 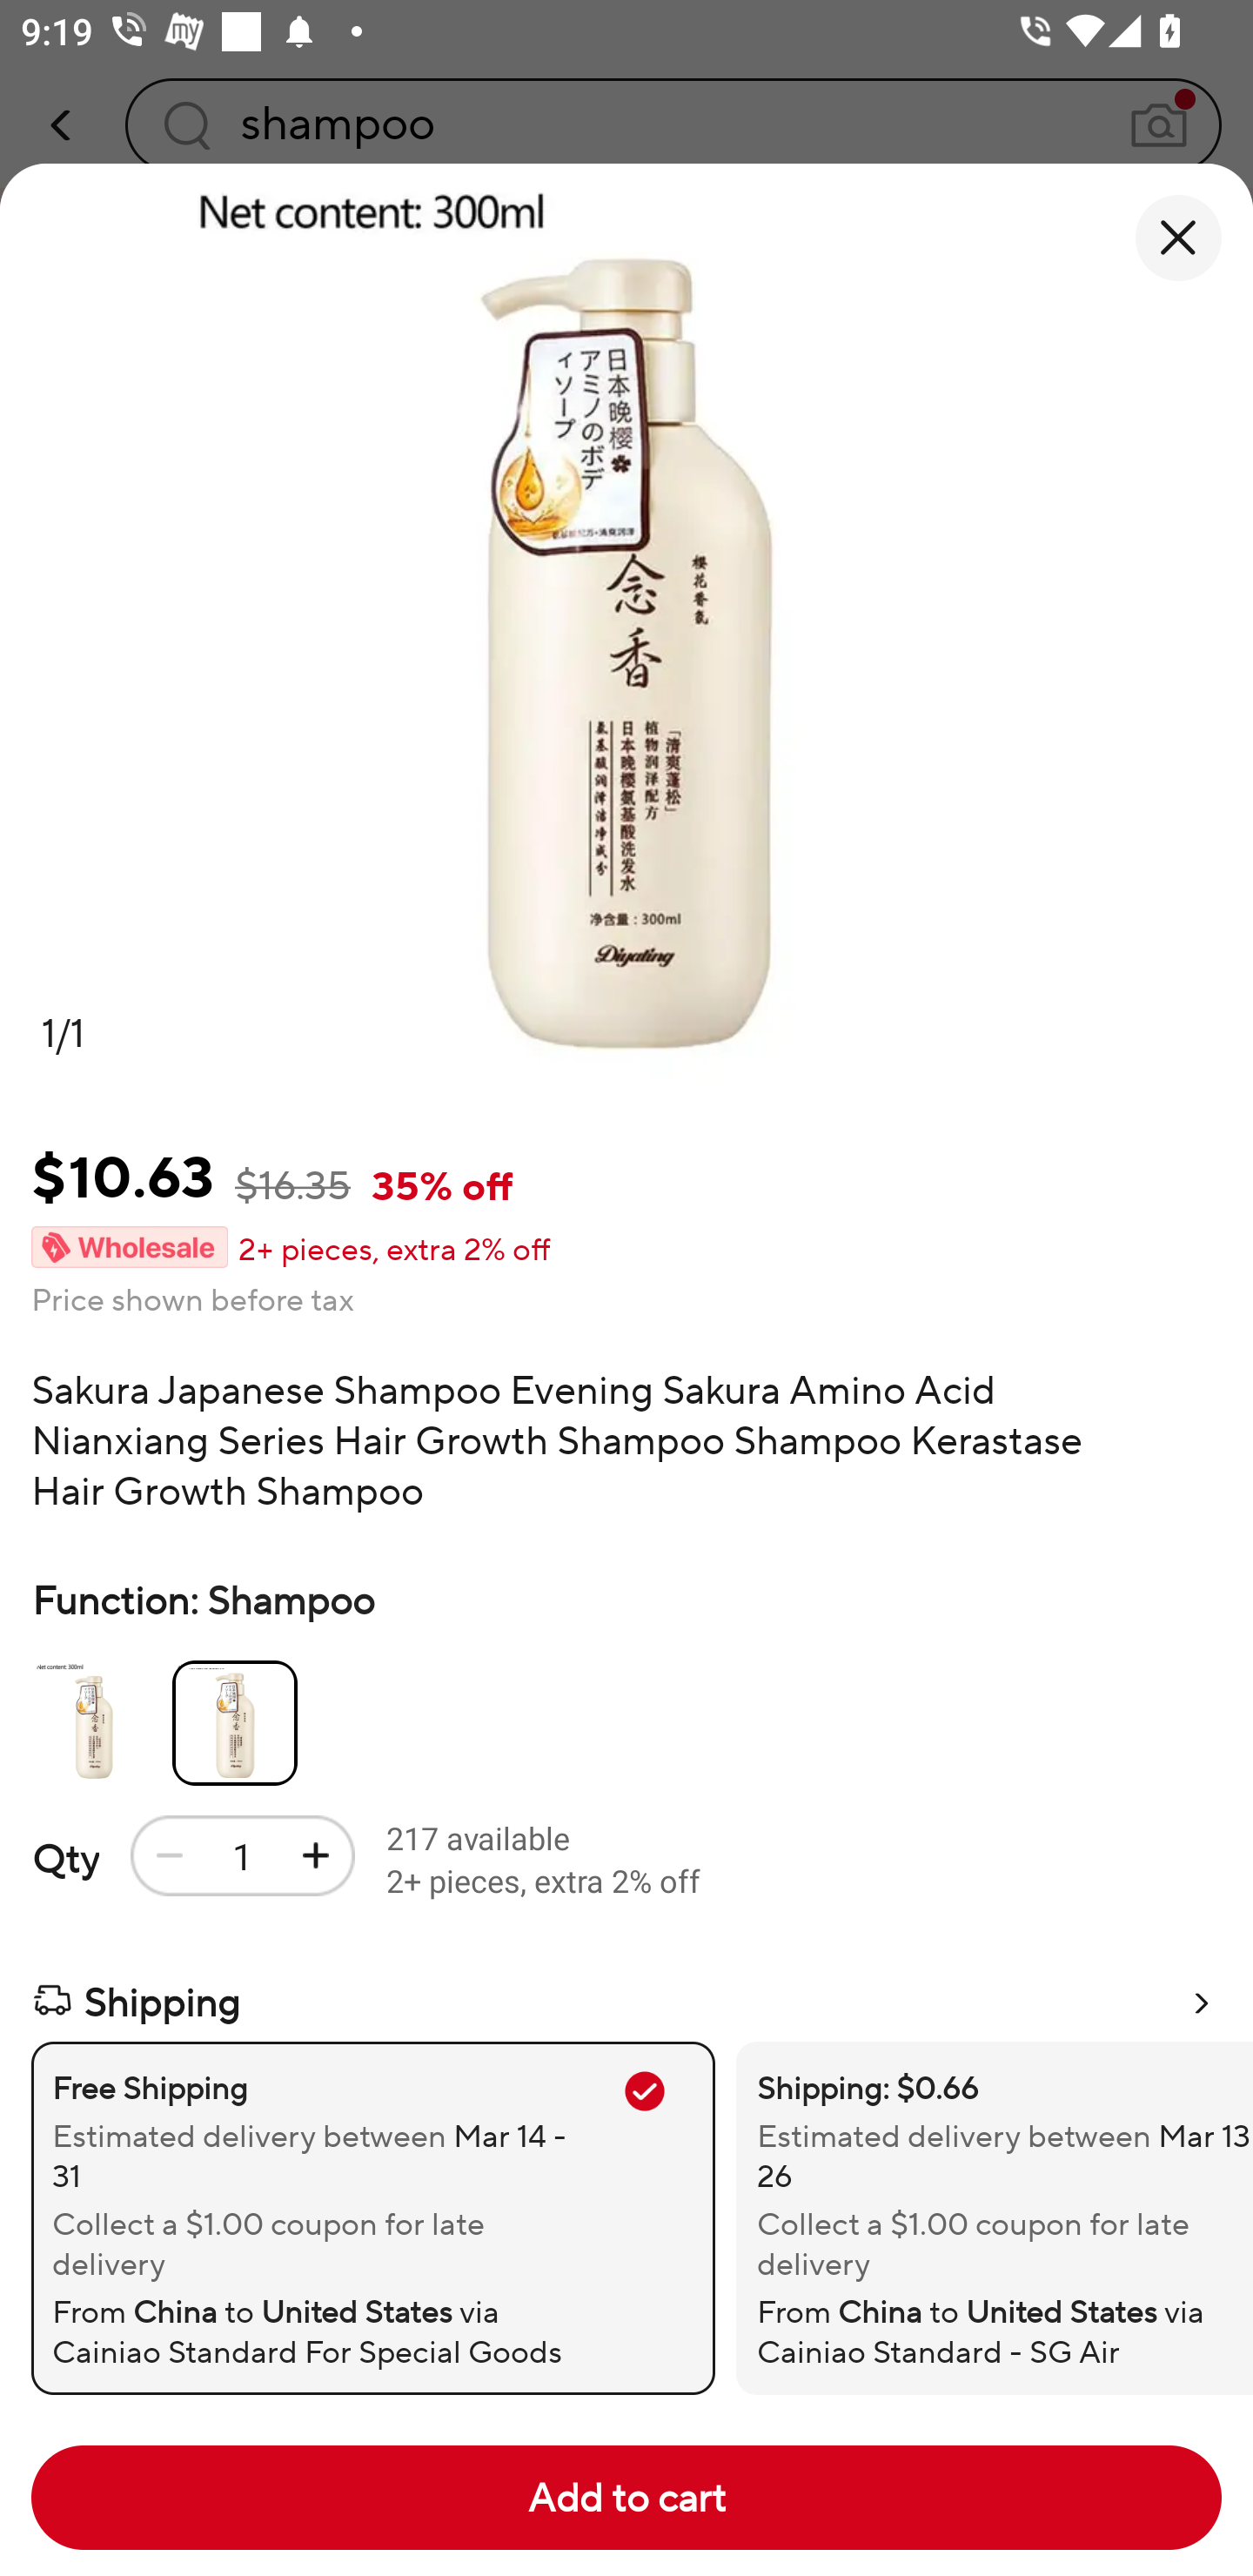 What do you see at coordinates (626, 2498) in the screenshot?
I see `Add to cart` at bounding box center [626, 2498].